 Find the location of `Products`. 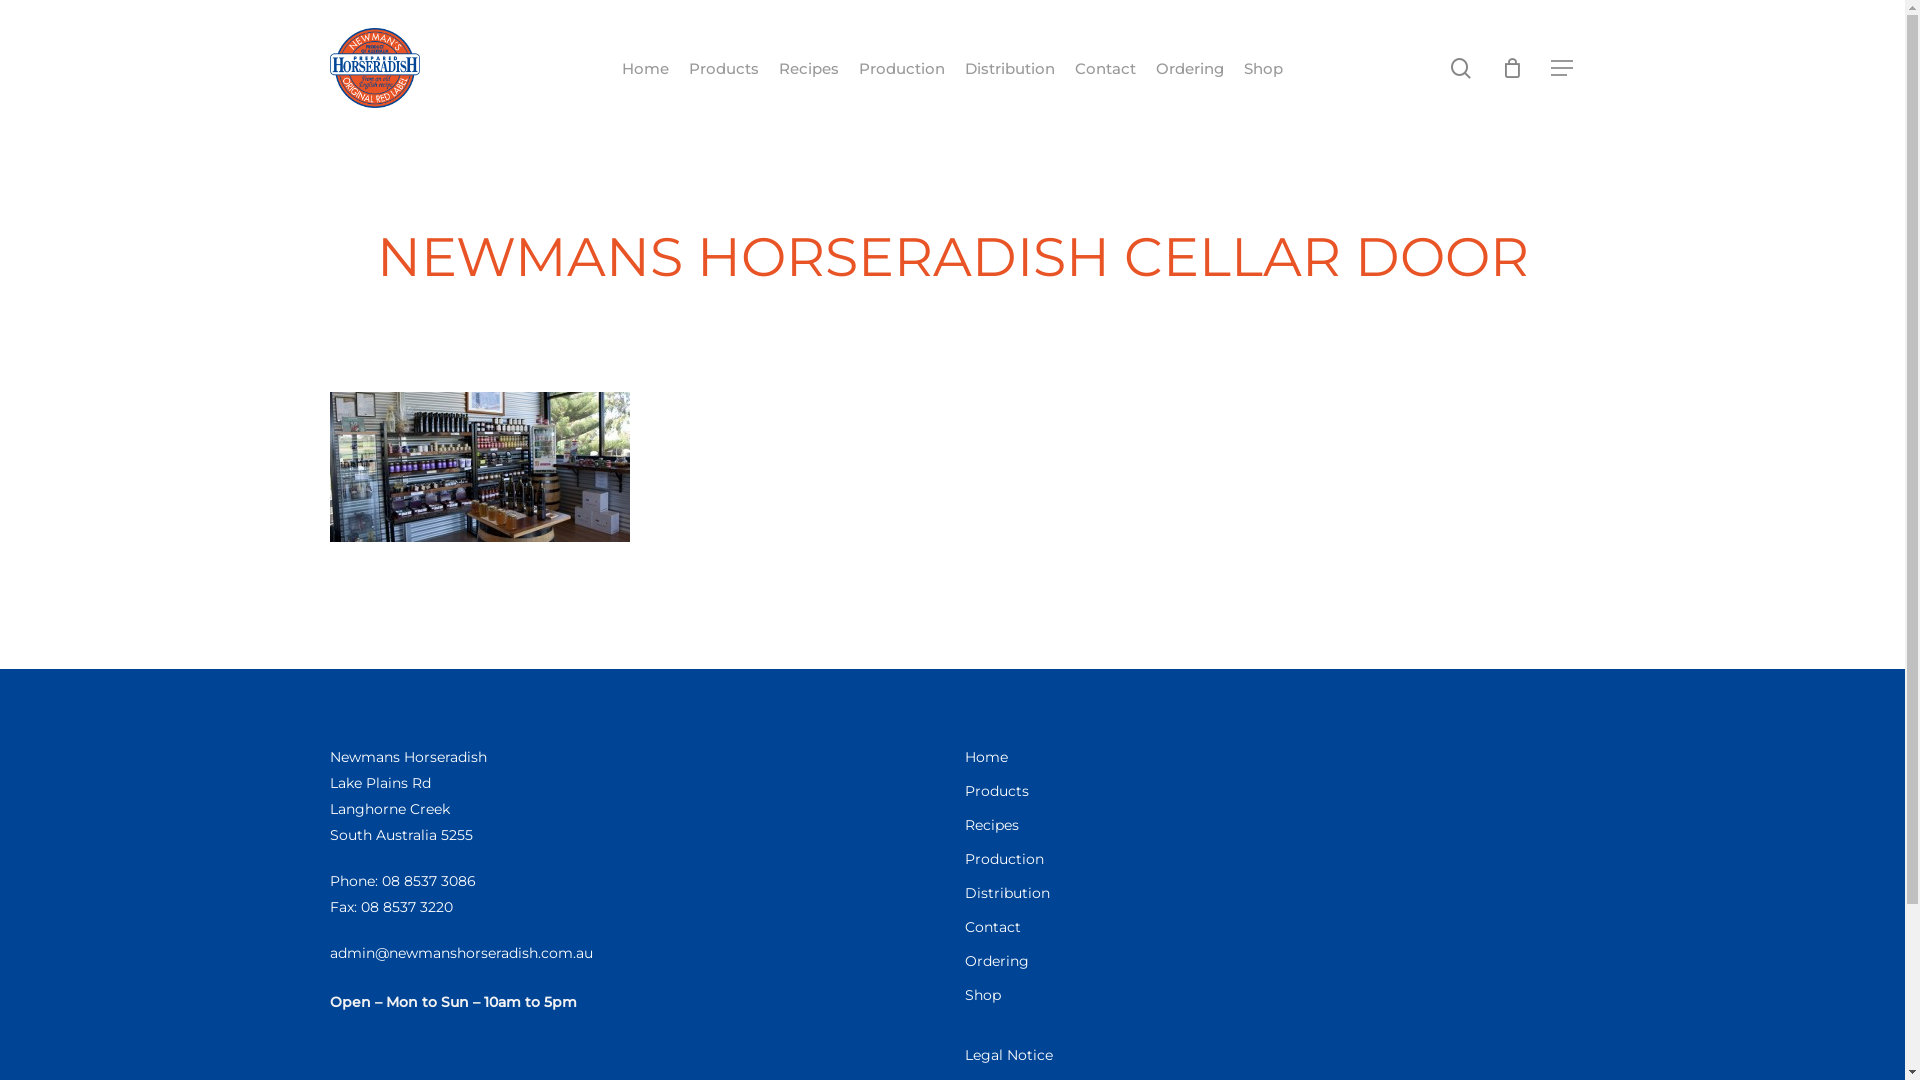

Products is located at coordinates (724, 68).